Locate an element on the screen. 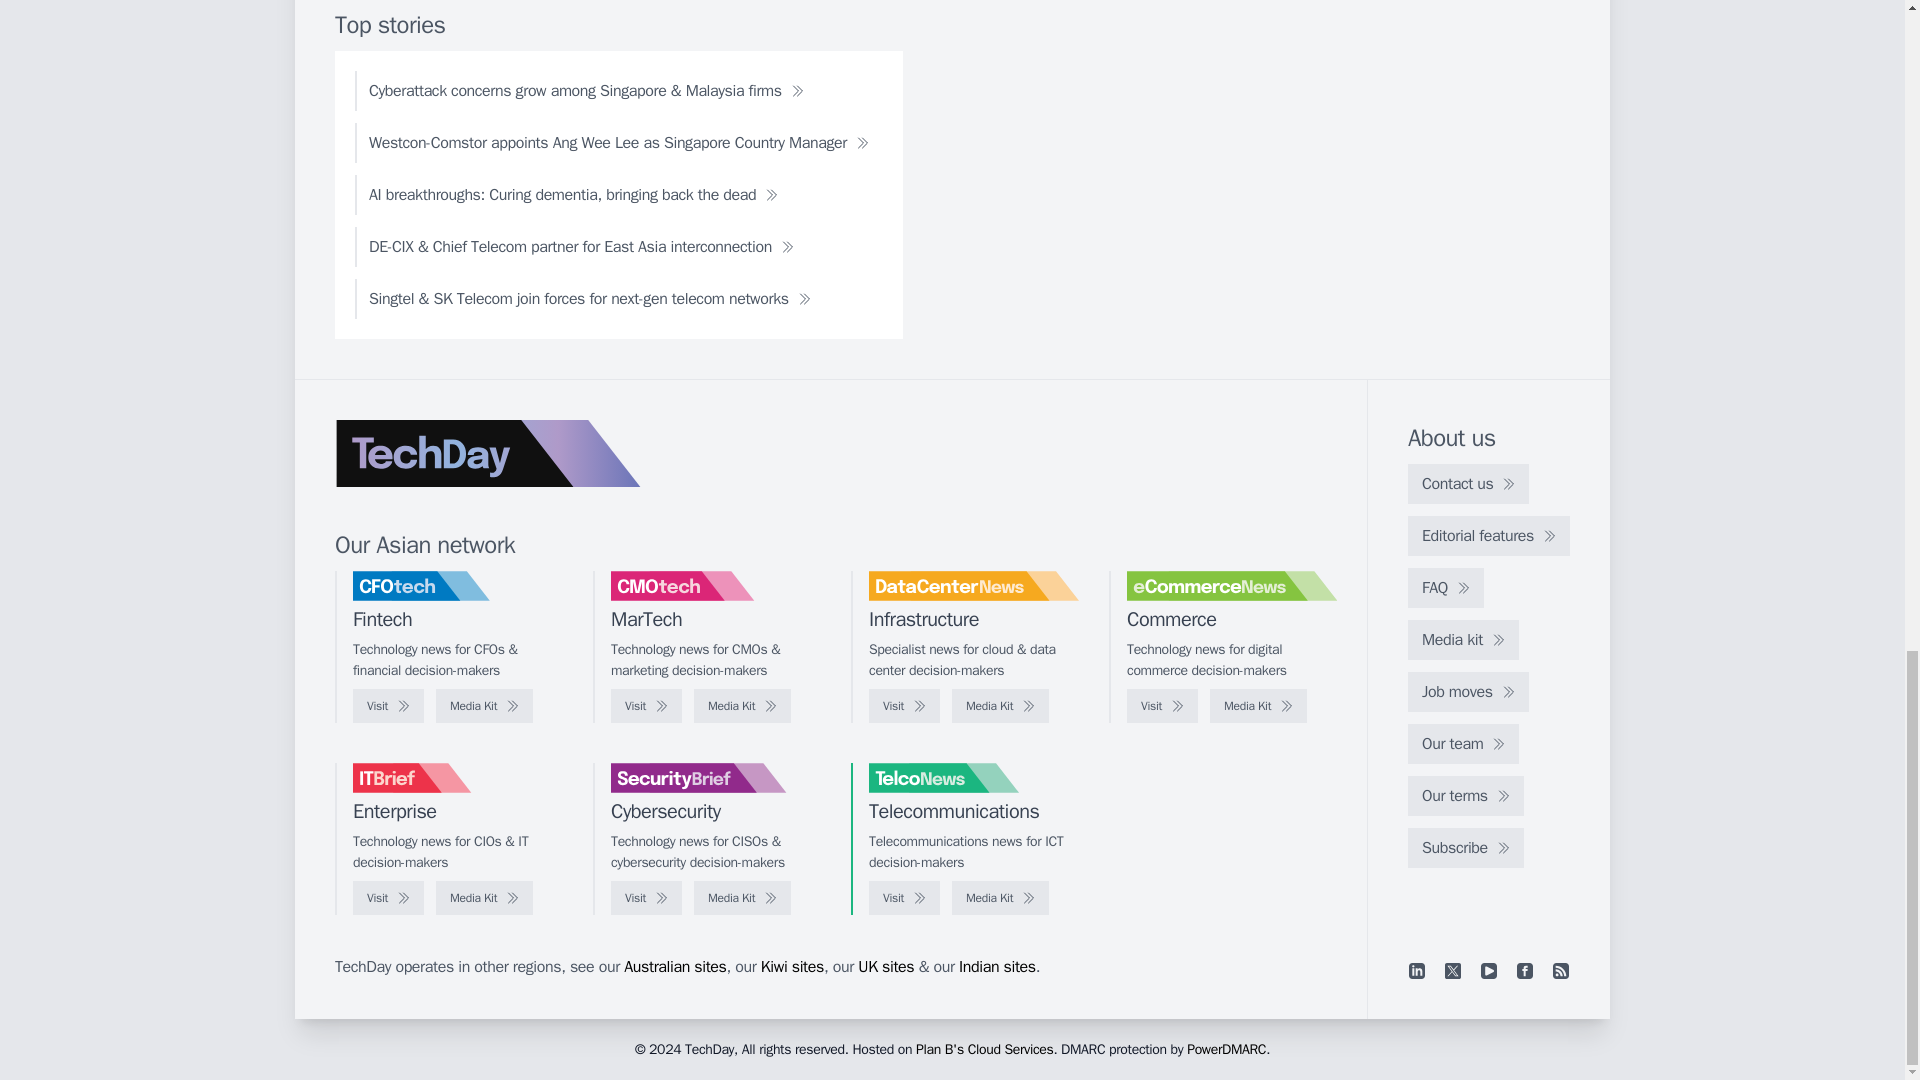 The image size is (1920, 1080). Visit is located at coordinates (646, 706).